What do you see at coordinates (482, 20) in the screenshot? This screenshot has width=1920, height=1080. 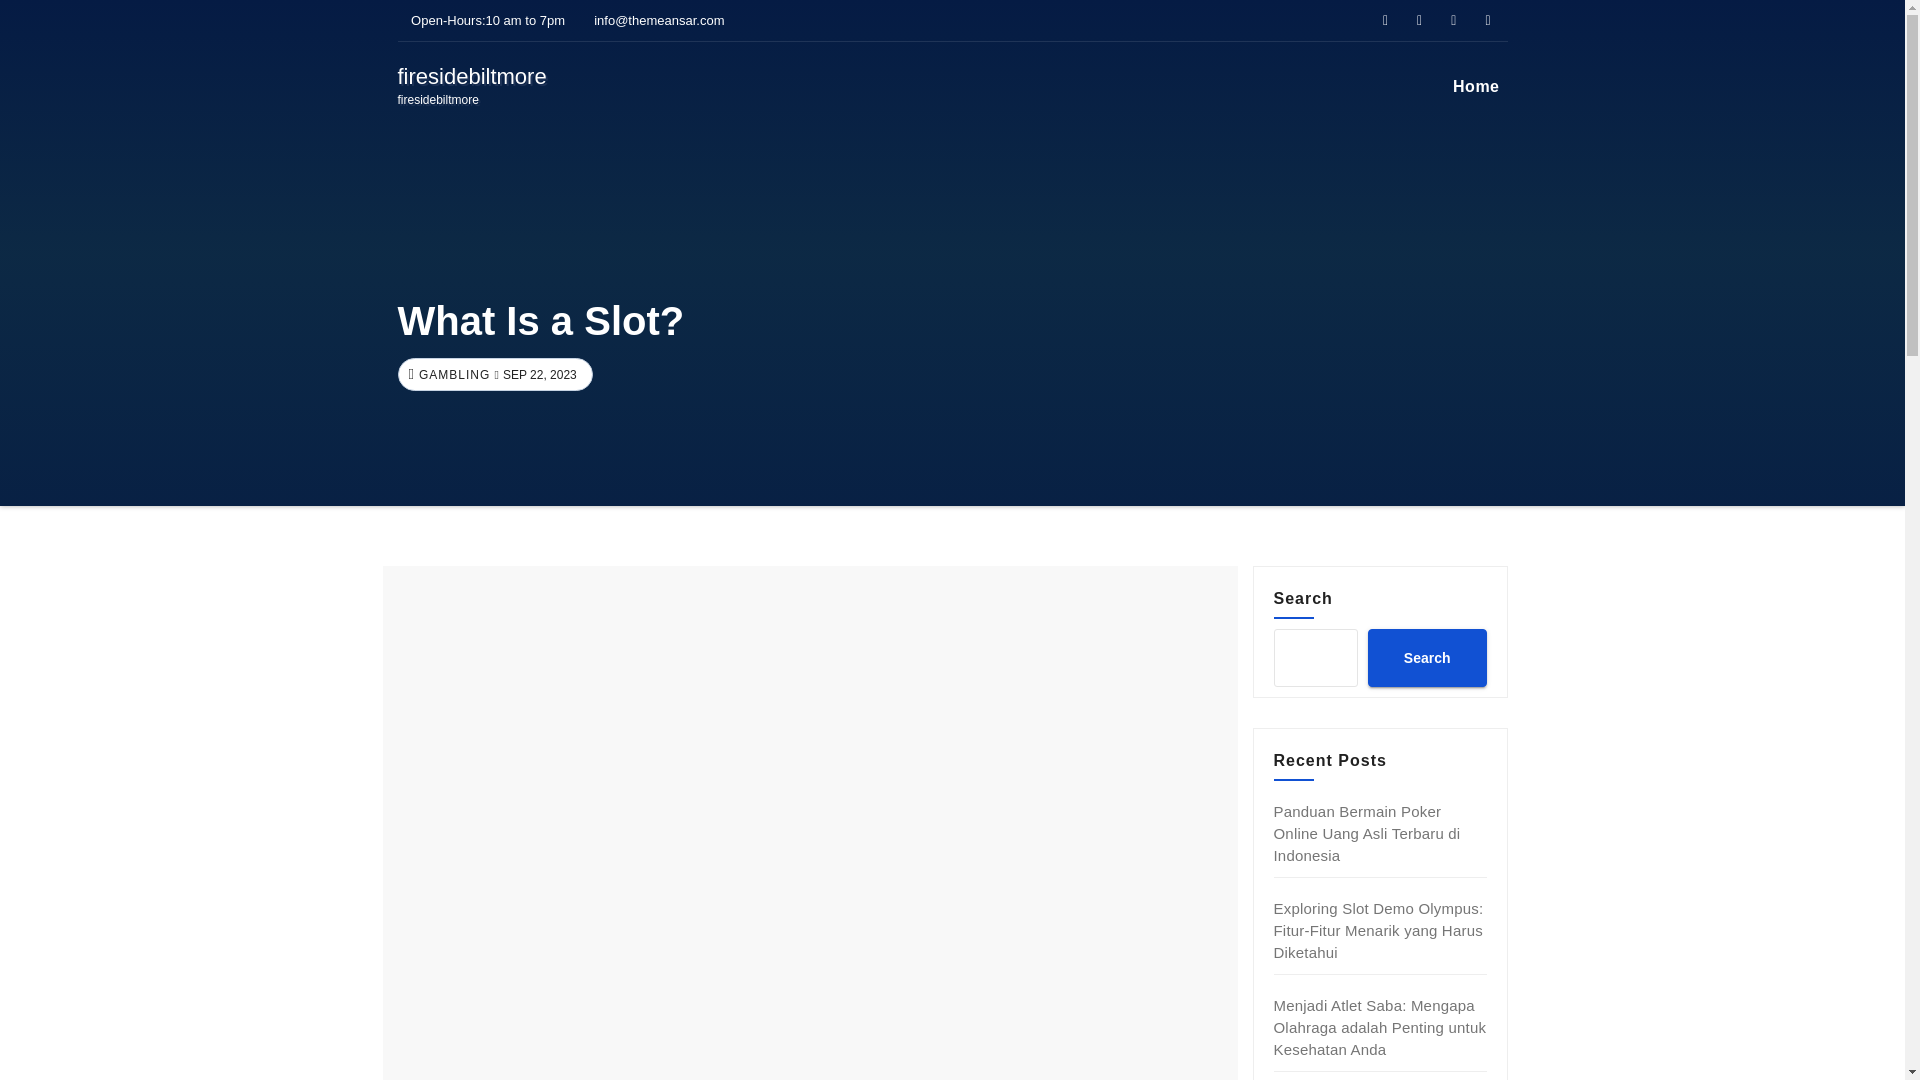 I see `Open-Hours:10 am to 7pm` at bounding box center [482, 20].